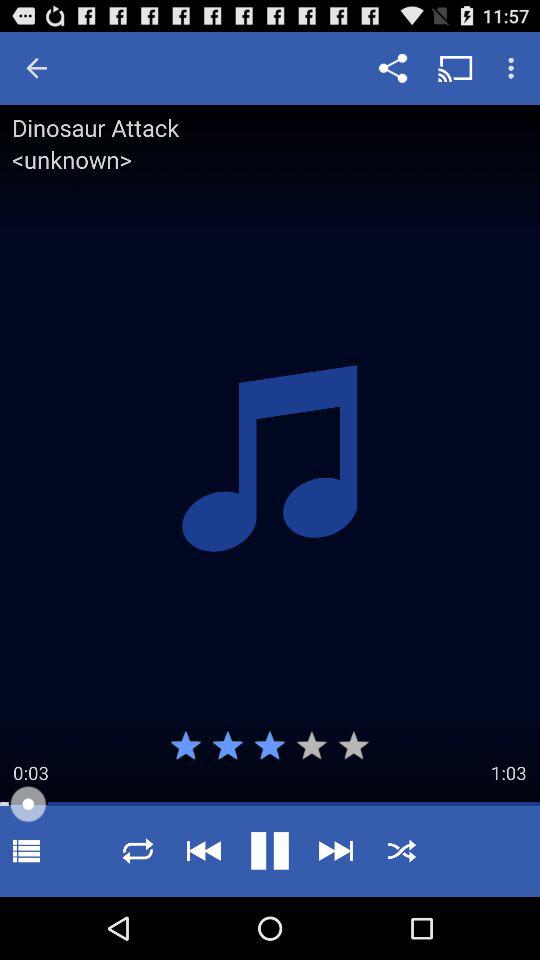  Describe the element at coordinates (270, 850) in the screenshot. I see `click play button` at that location.